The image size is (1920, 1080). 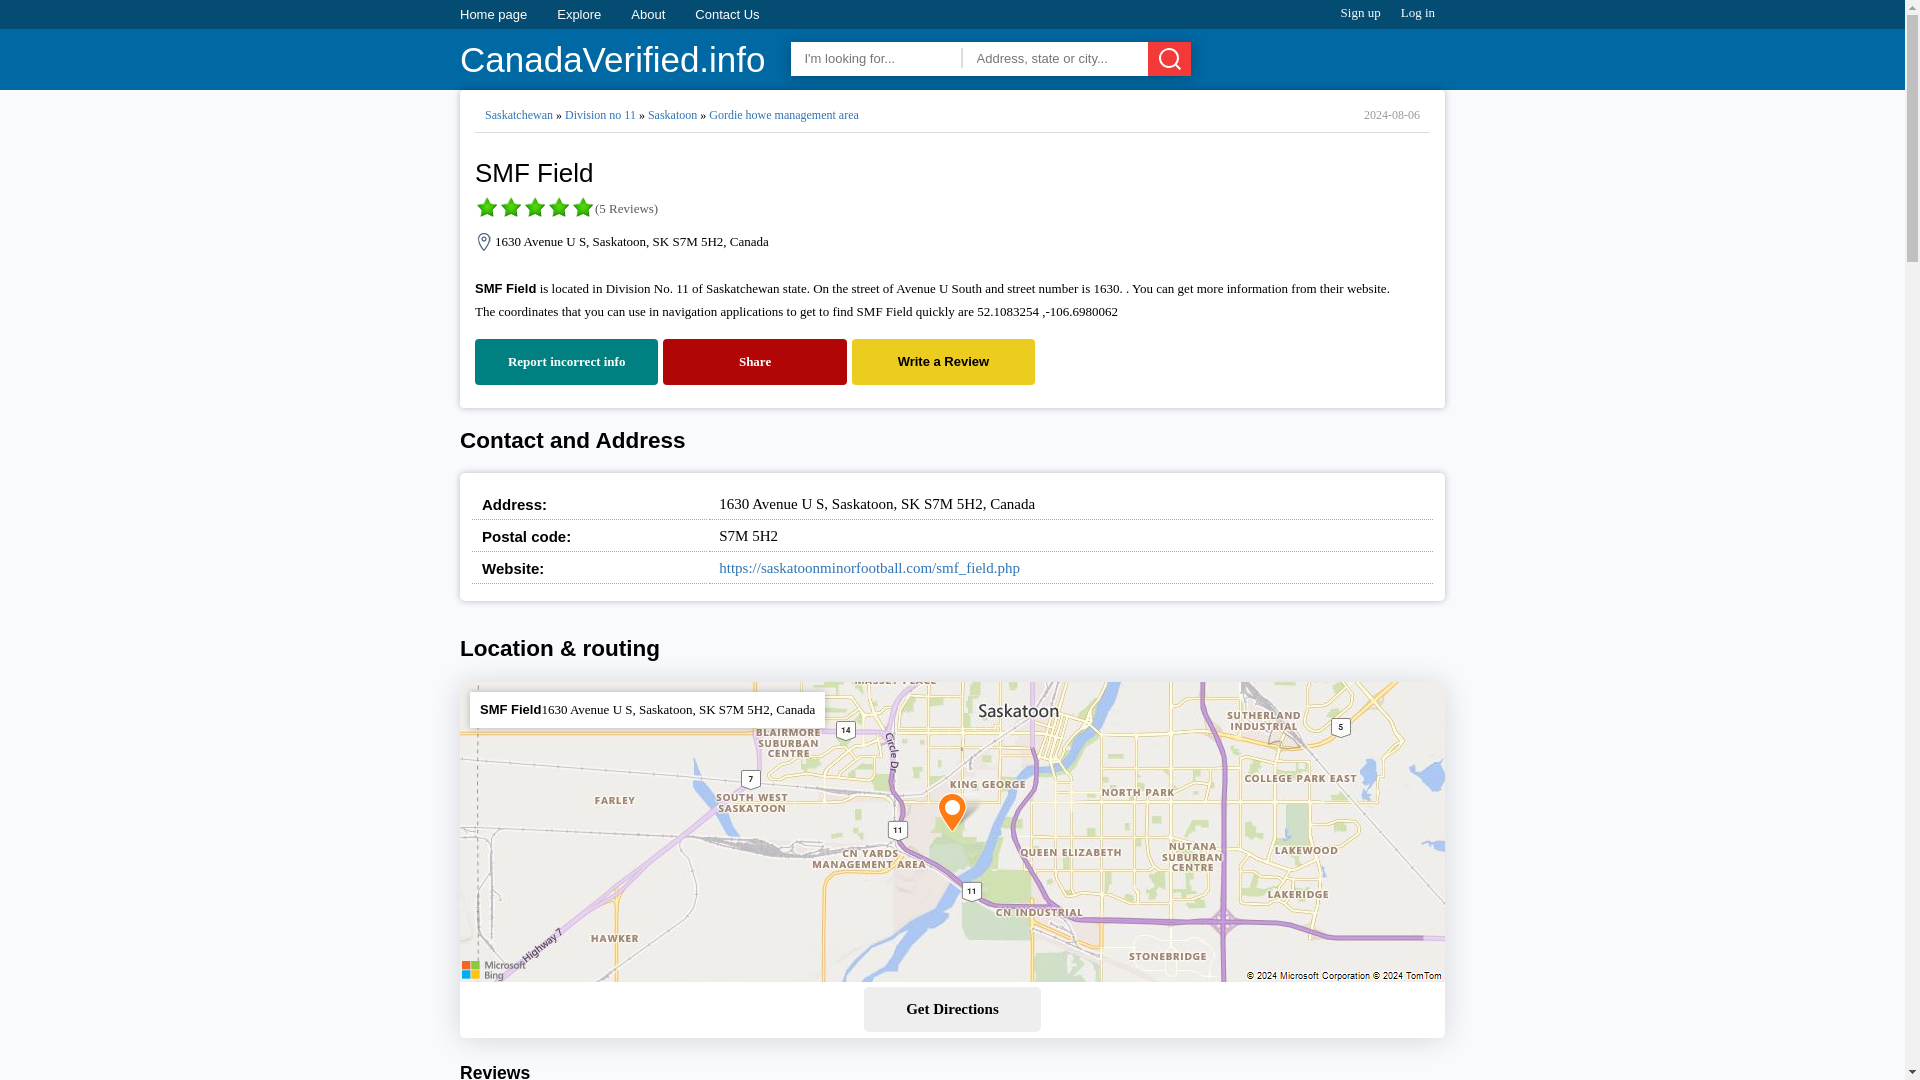 What do you see at coordinates (566, 362) in the screenshot?
I see `Report incorrect info` at bounding box center [566, 362].